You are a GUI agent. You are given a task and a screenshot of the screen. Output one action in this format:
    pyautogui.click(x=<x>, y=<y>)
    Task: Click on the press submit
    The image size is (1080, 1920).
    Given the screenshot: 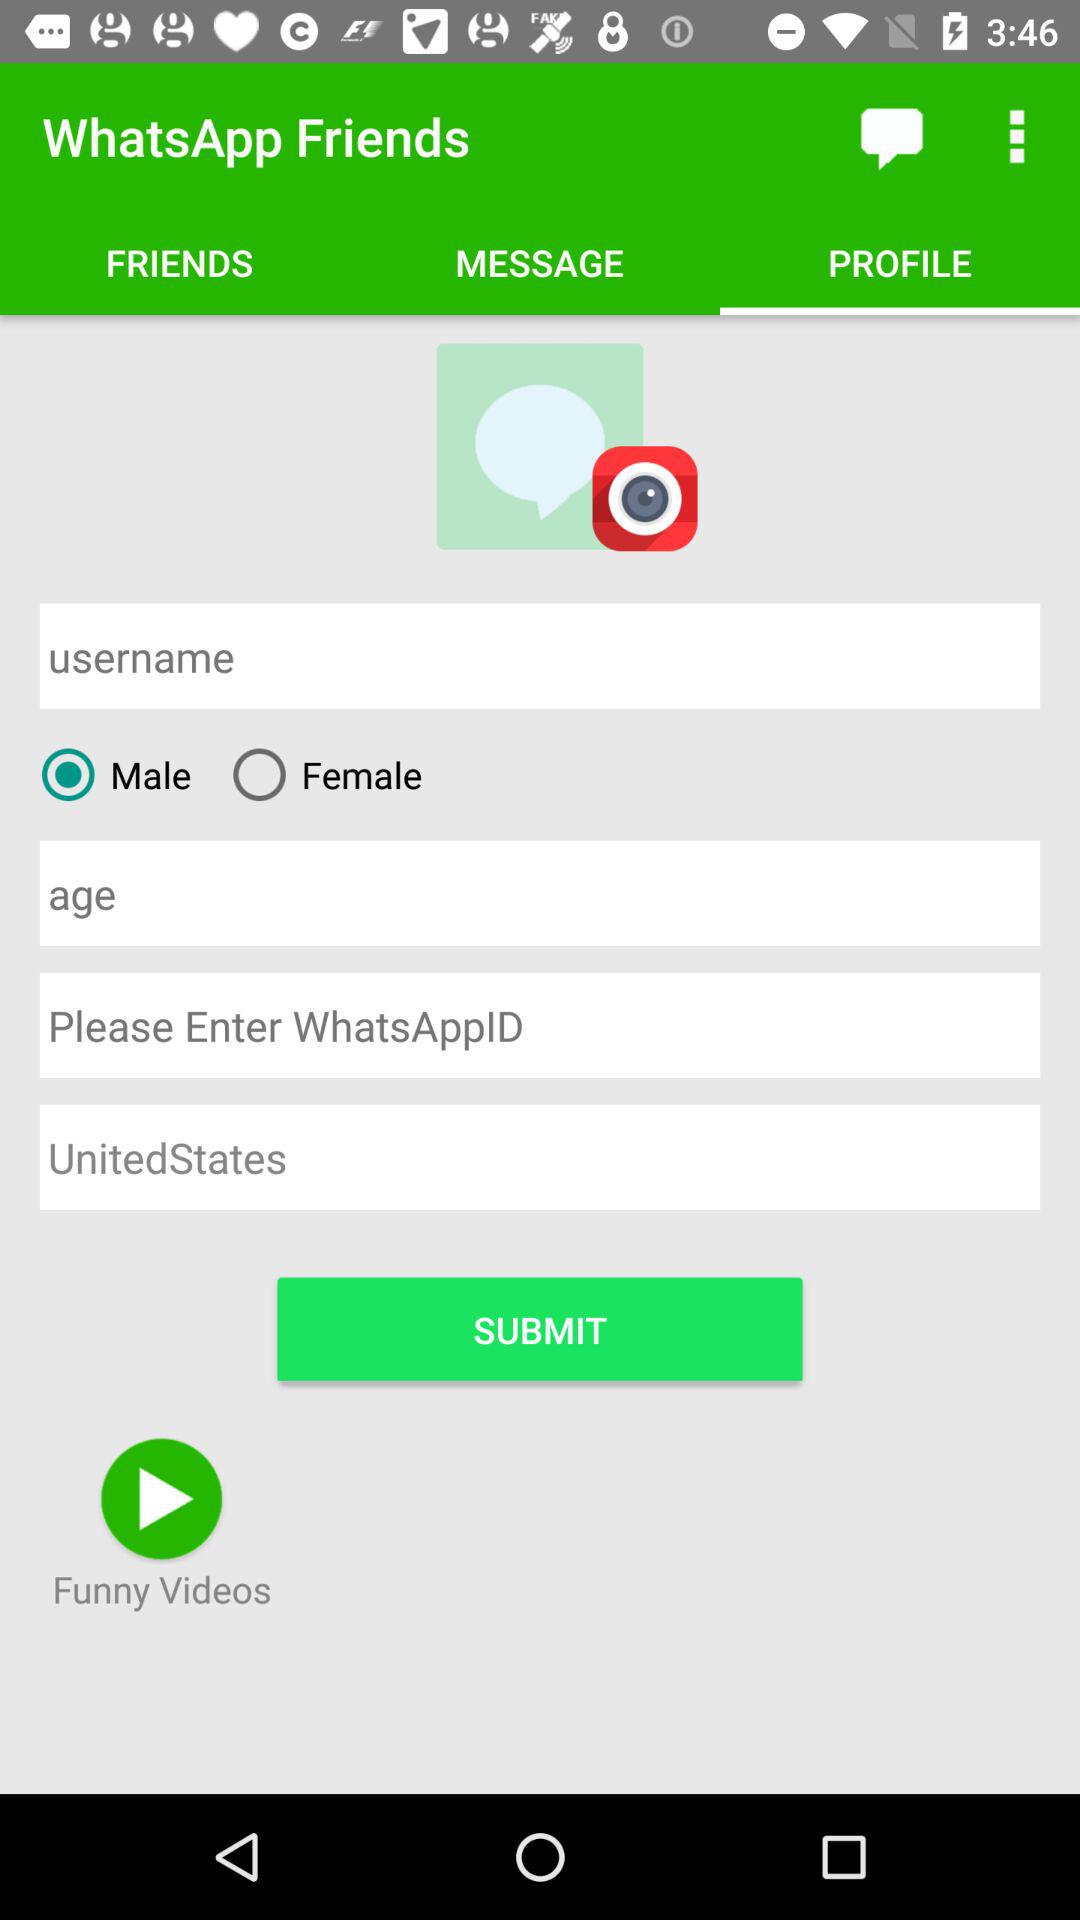 What is the action you would take?
    pyautogui.click(x=540, y=1328)
    